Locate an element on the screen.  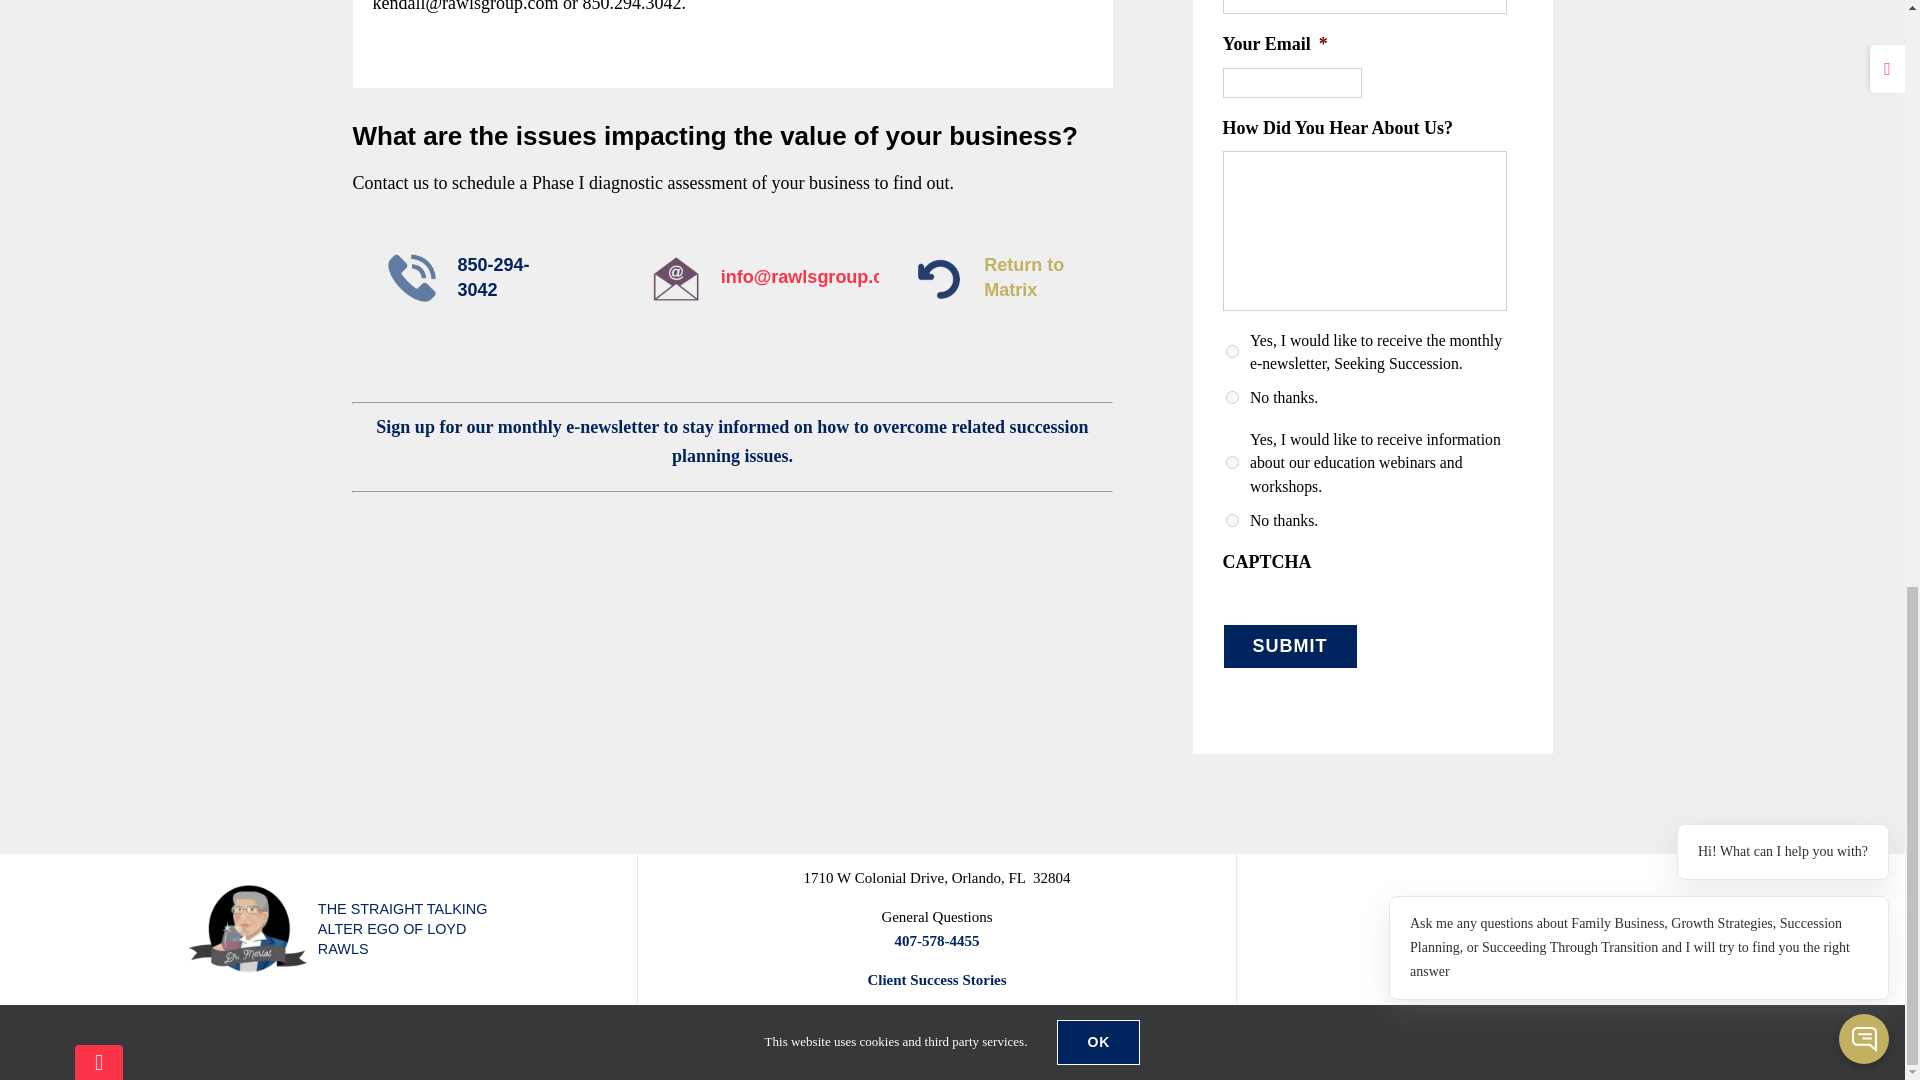
No thanks. is located at coordinates (1232, 396).